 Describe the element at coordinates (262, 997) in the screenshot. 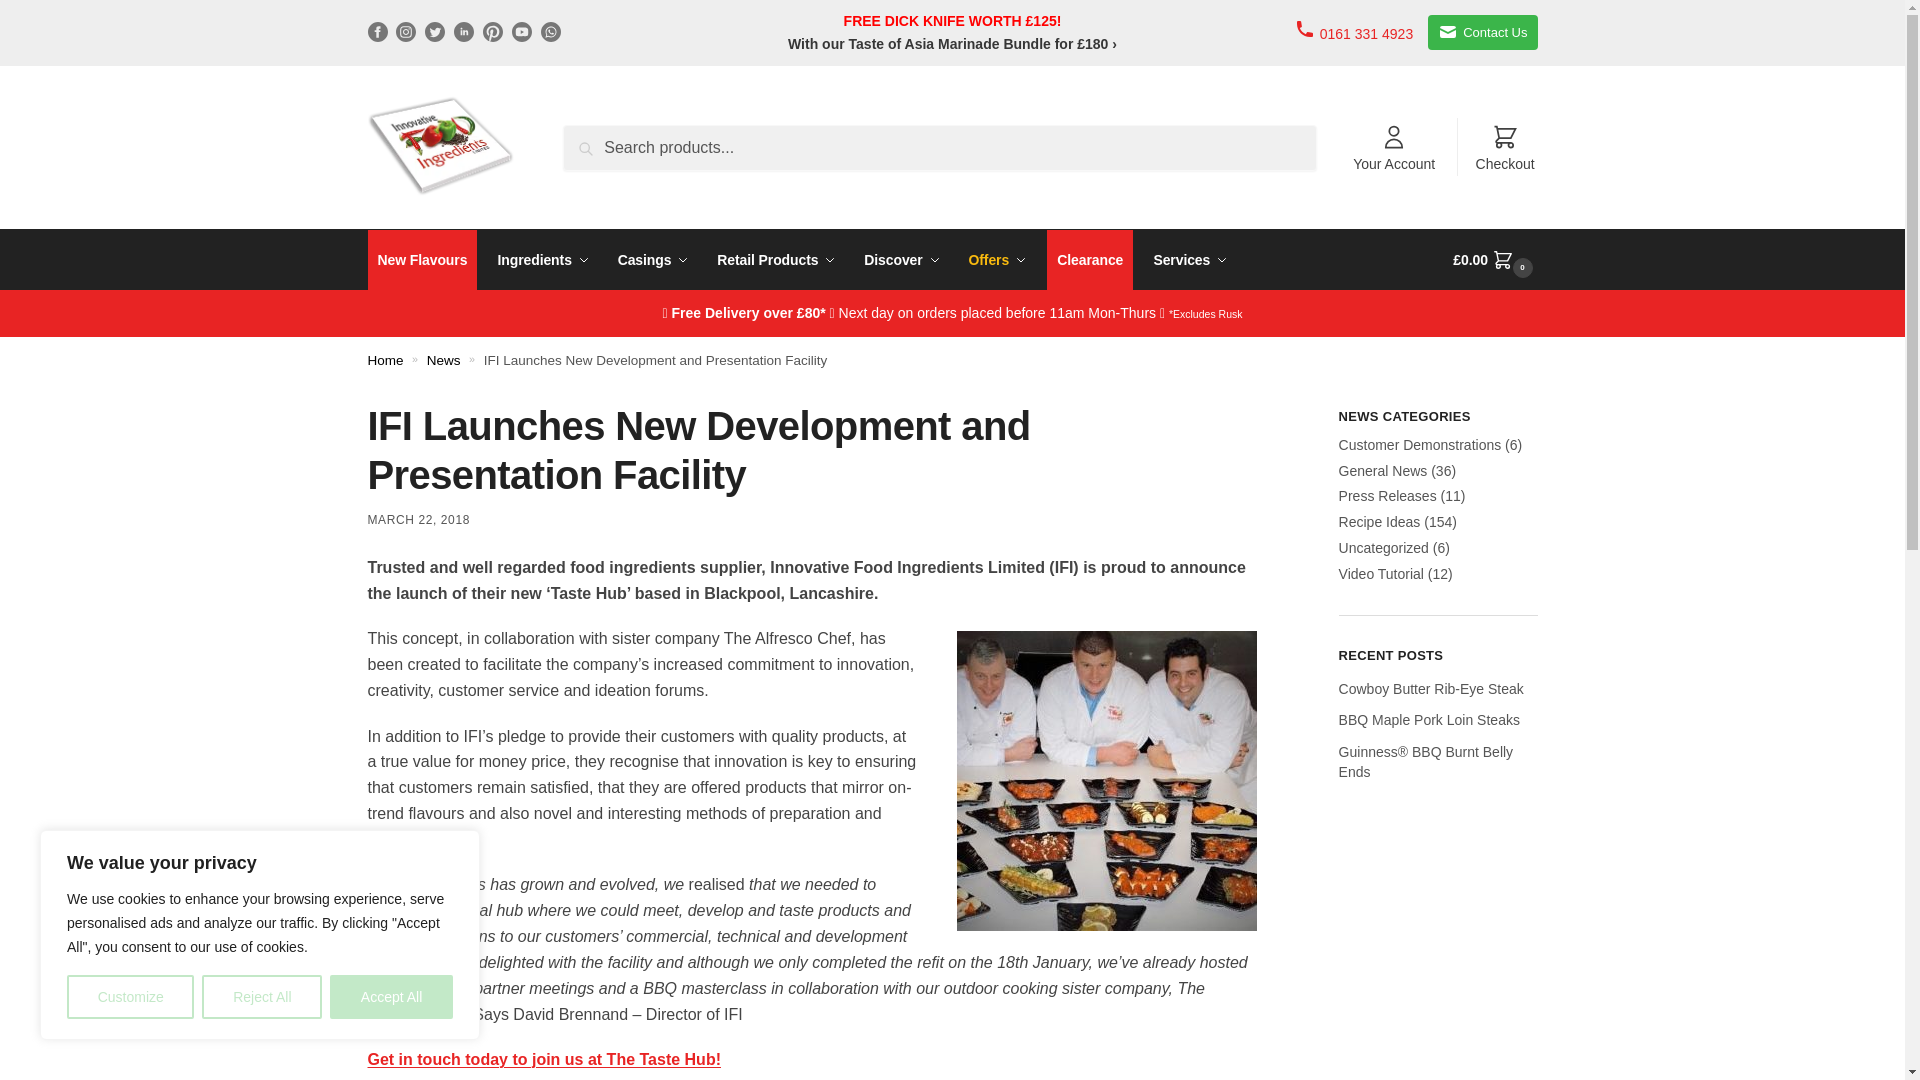

I see `Reject All` at that location.